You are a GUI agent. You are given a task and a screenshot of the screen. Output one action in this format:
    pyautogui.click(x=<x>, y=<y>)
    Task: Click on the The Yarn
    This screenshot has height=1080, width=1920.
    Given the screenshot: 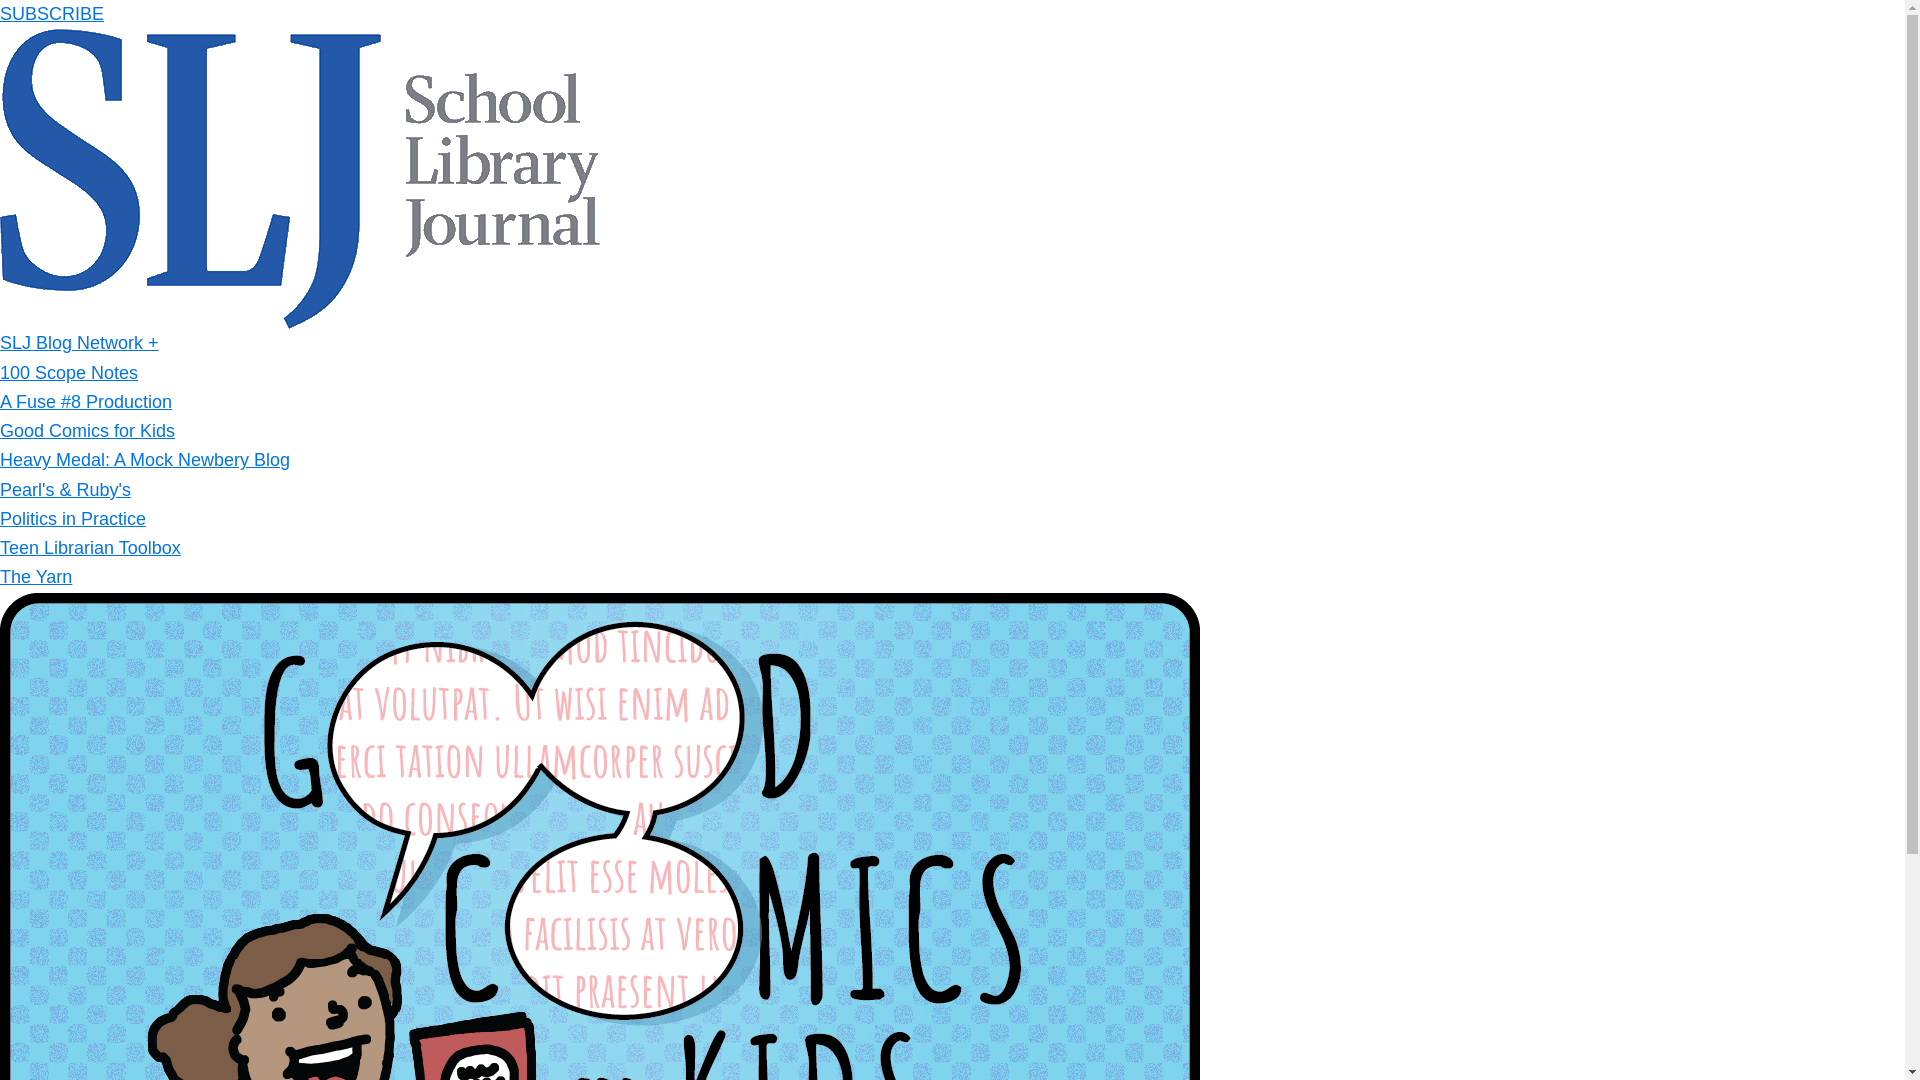 What is the action you would take?
    pyautogui.click(x=36, y=577)
    